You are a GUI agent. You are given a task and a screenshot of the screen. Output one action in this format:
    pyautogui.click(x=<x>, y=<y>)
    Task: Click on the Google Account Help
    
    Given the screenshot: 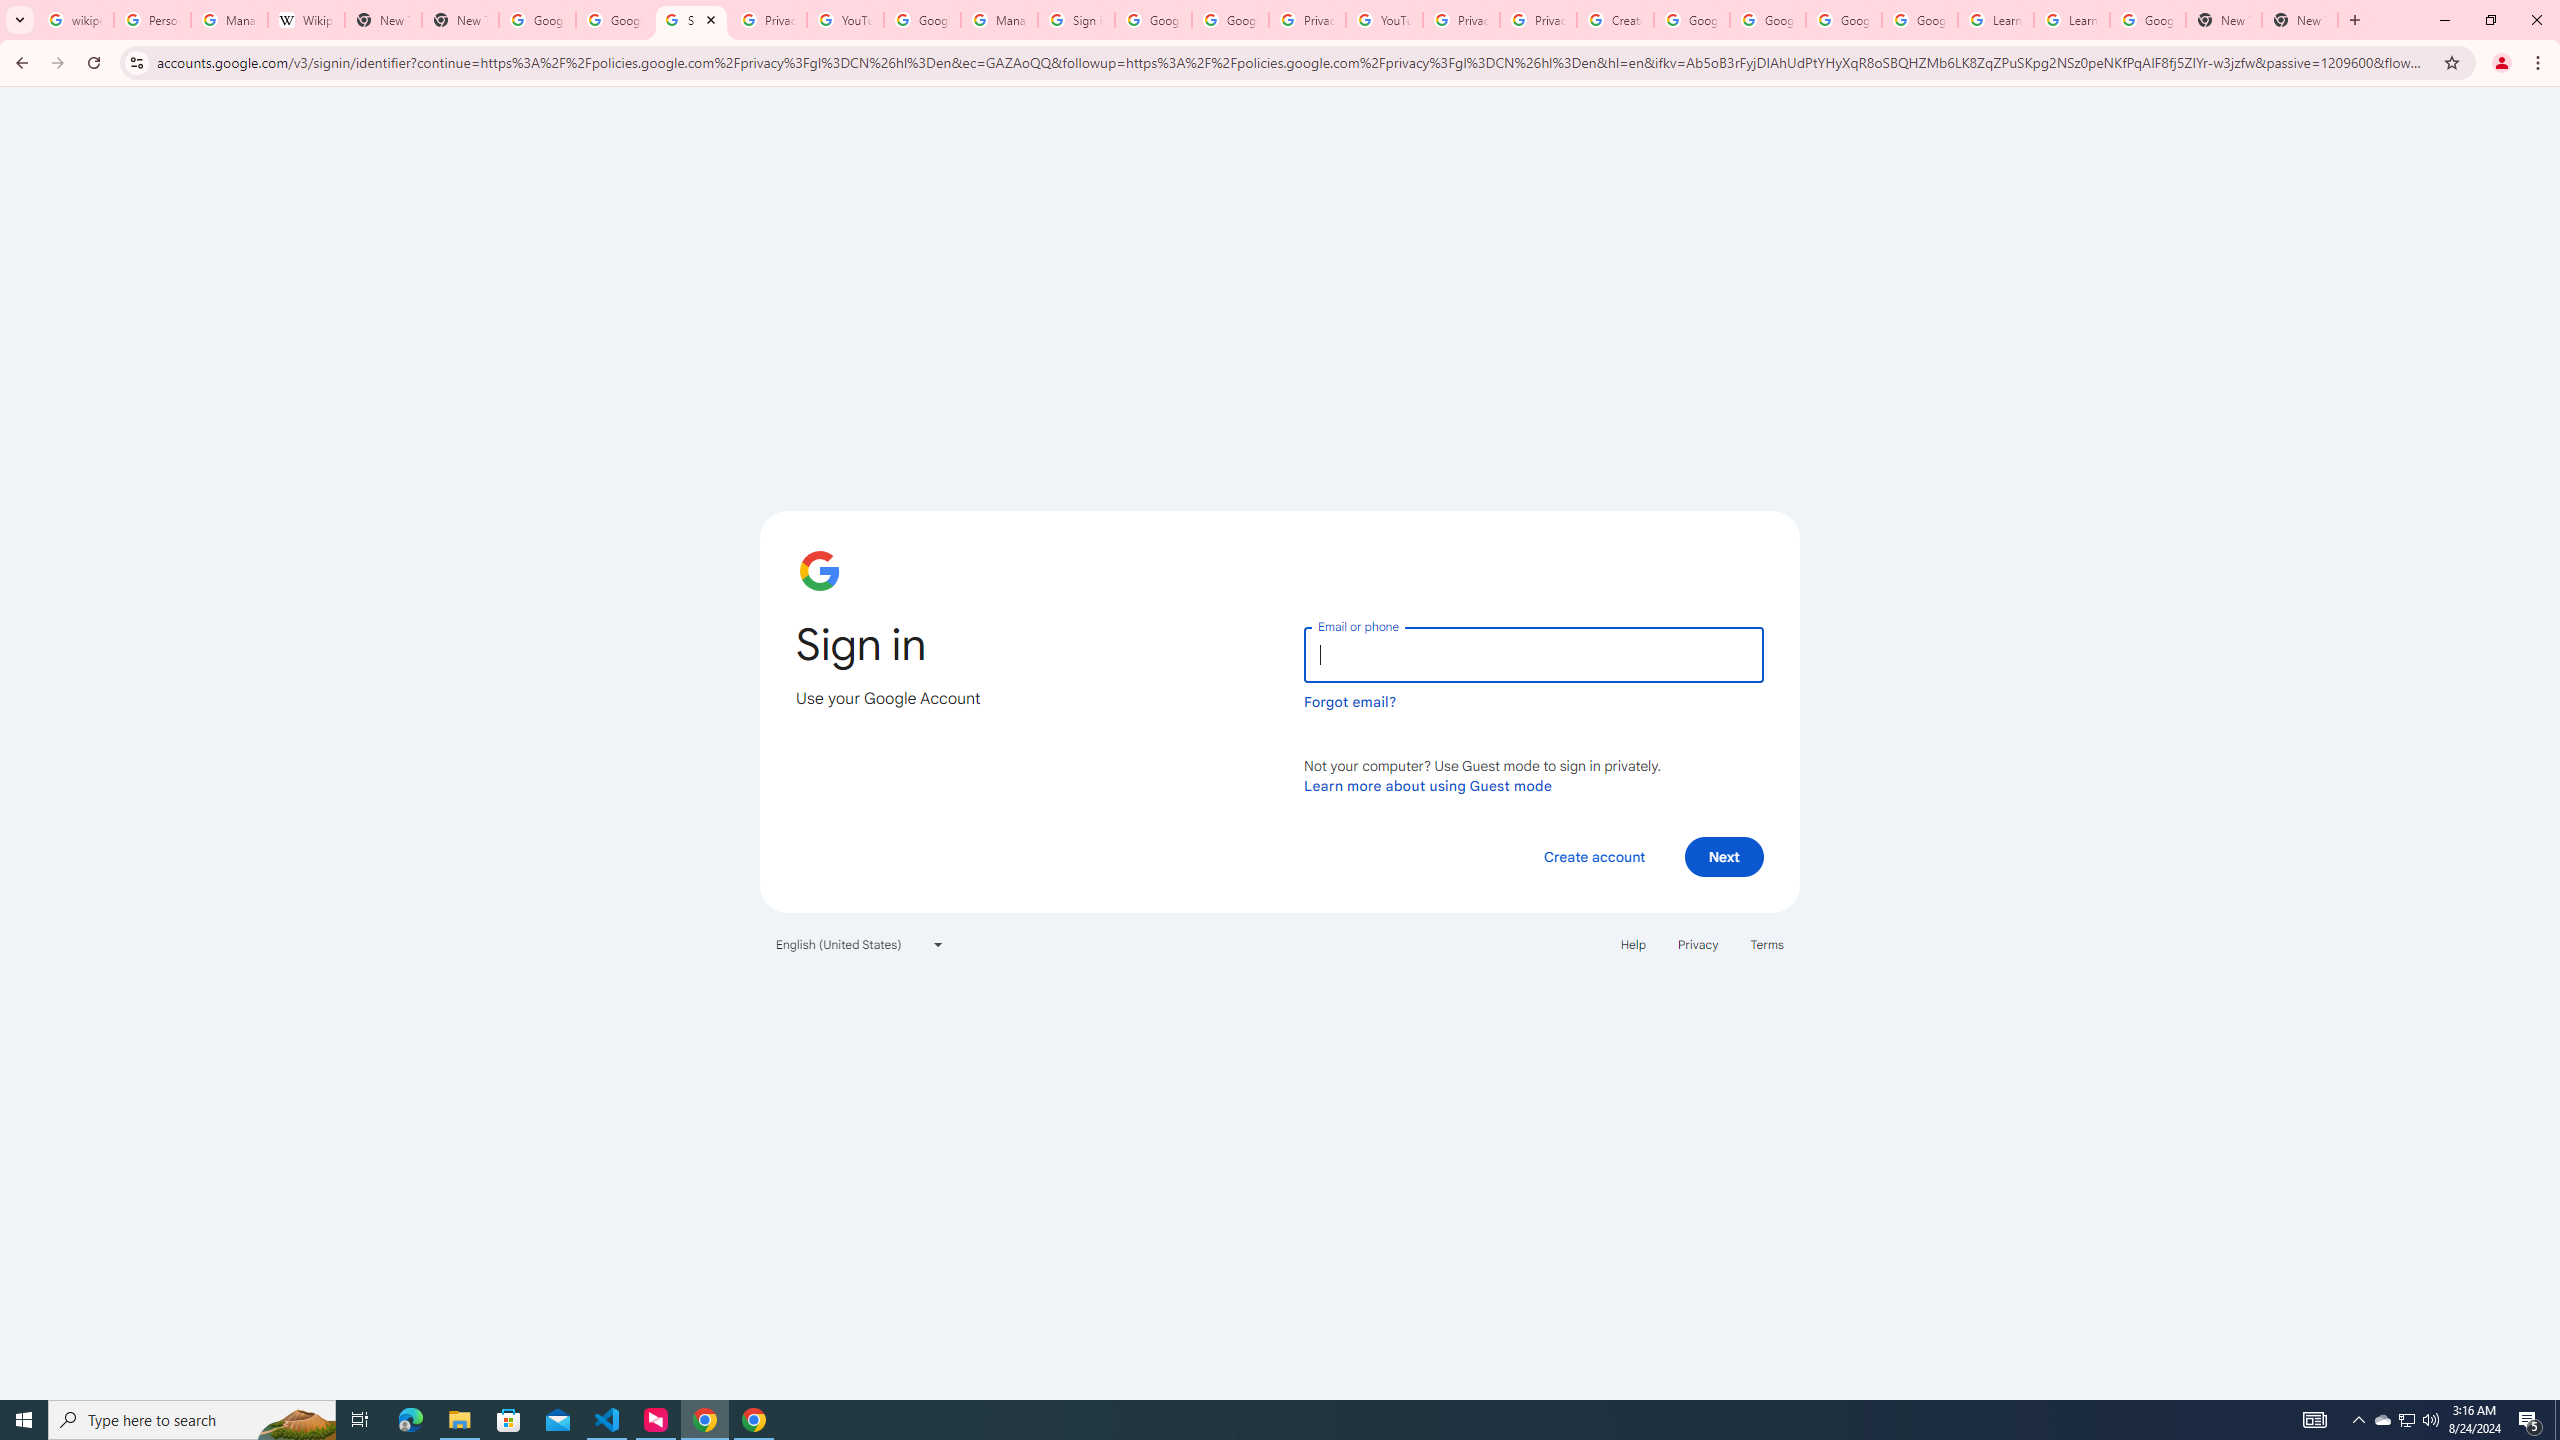 What is the action you would take?
    pyautogui.click(x=1692, y=20)
    